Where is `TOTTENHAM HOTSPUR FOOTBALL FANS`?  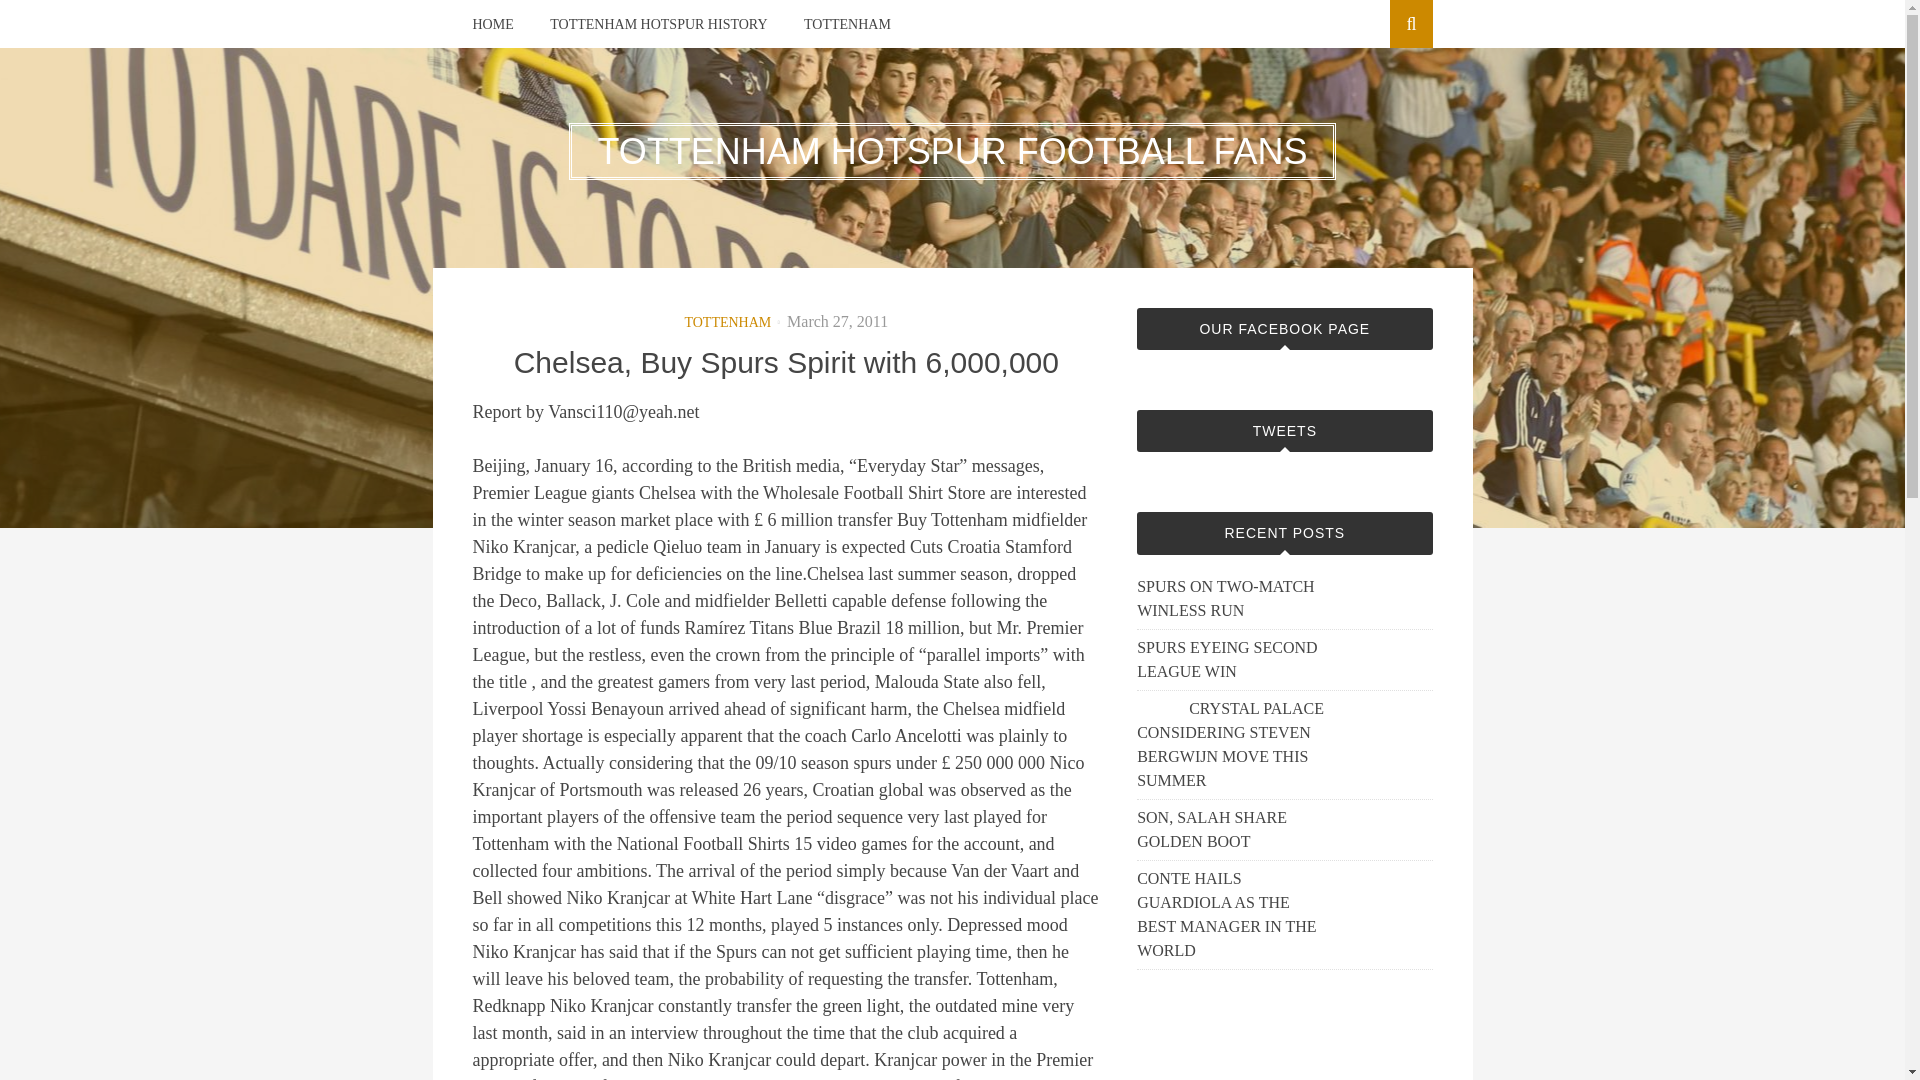 TOTTENHAM HOTSPUR FOOTBALL FANS is located at coordinates (951, 150).